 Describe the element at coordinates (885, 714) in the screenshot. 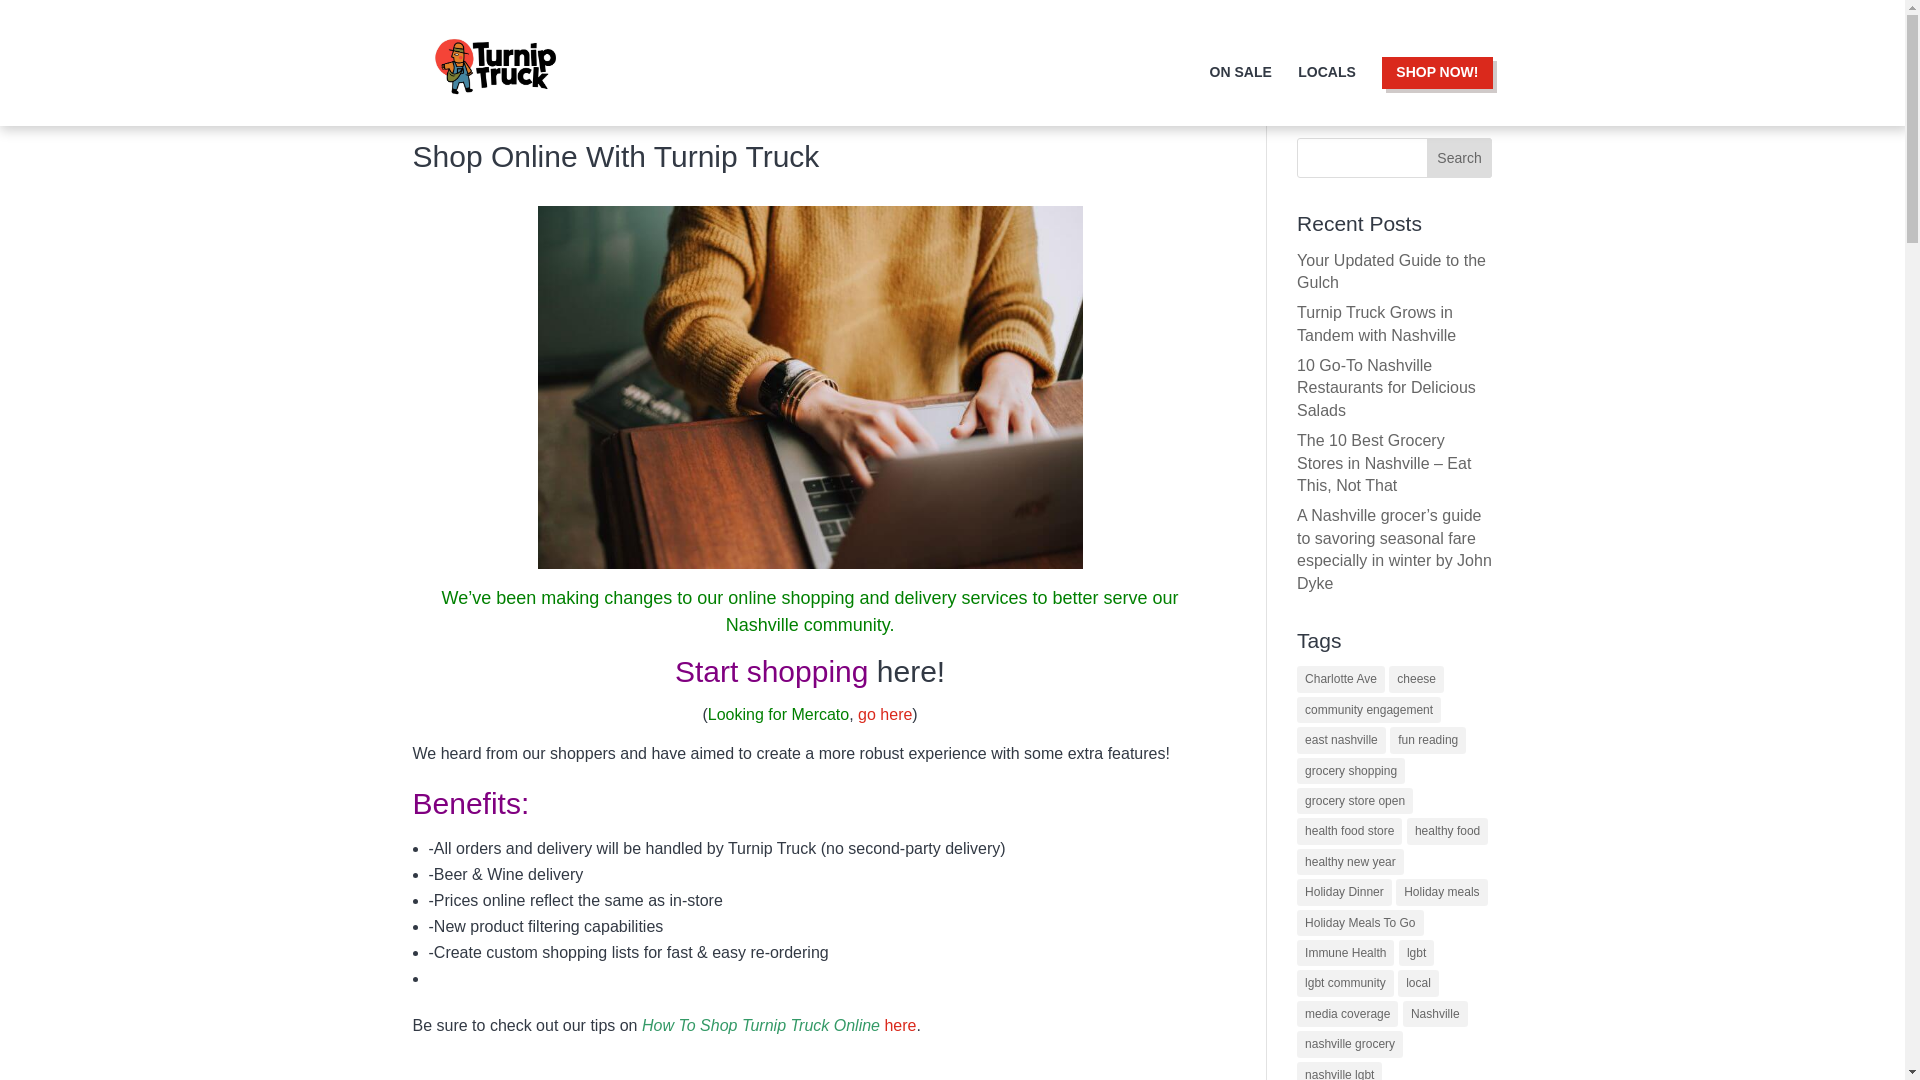

I see `go here` at that location.